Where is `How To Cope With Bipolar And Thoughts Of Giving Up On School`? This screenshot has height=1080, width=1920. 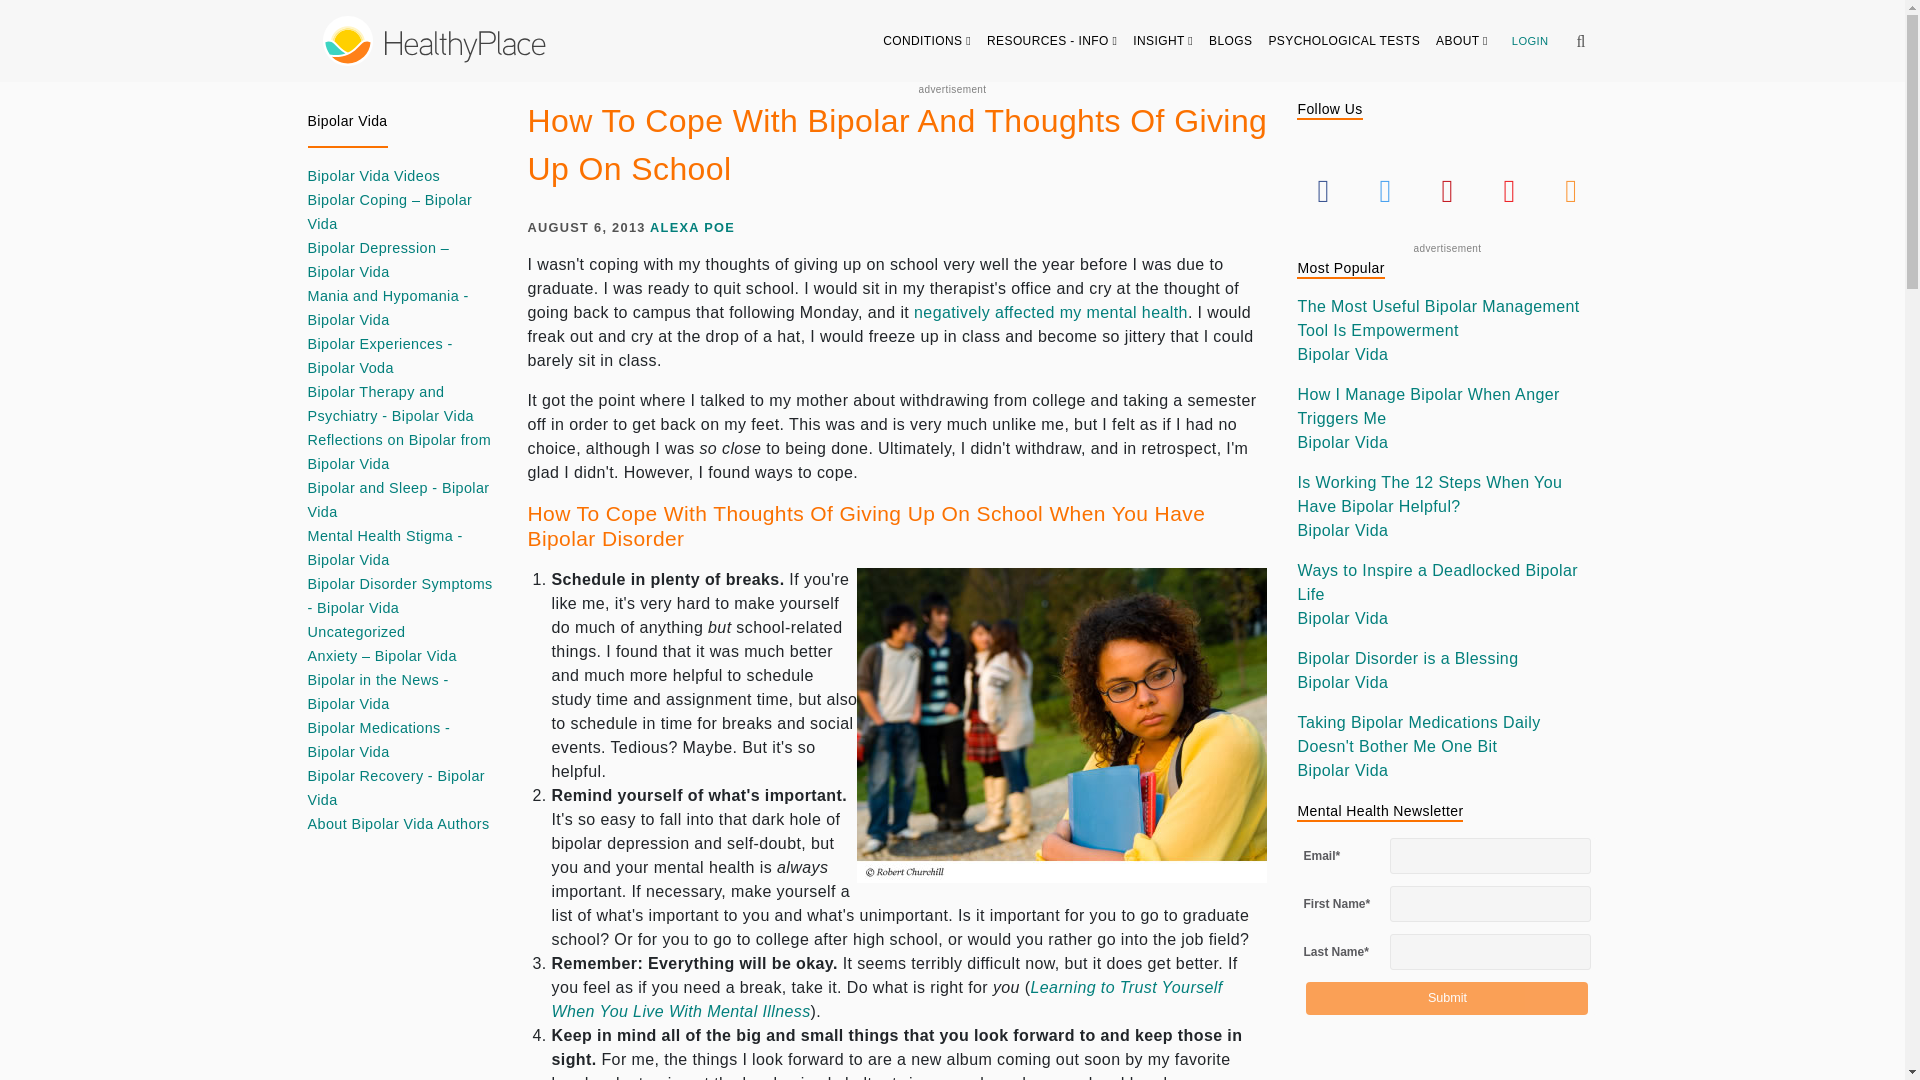
How To Cope With Bipolar And Thoughts Of Giving Up On School is located at coordinates (1062, 726).